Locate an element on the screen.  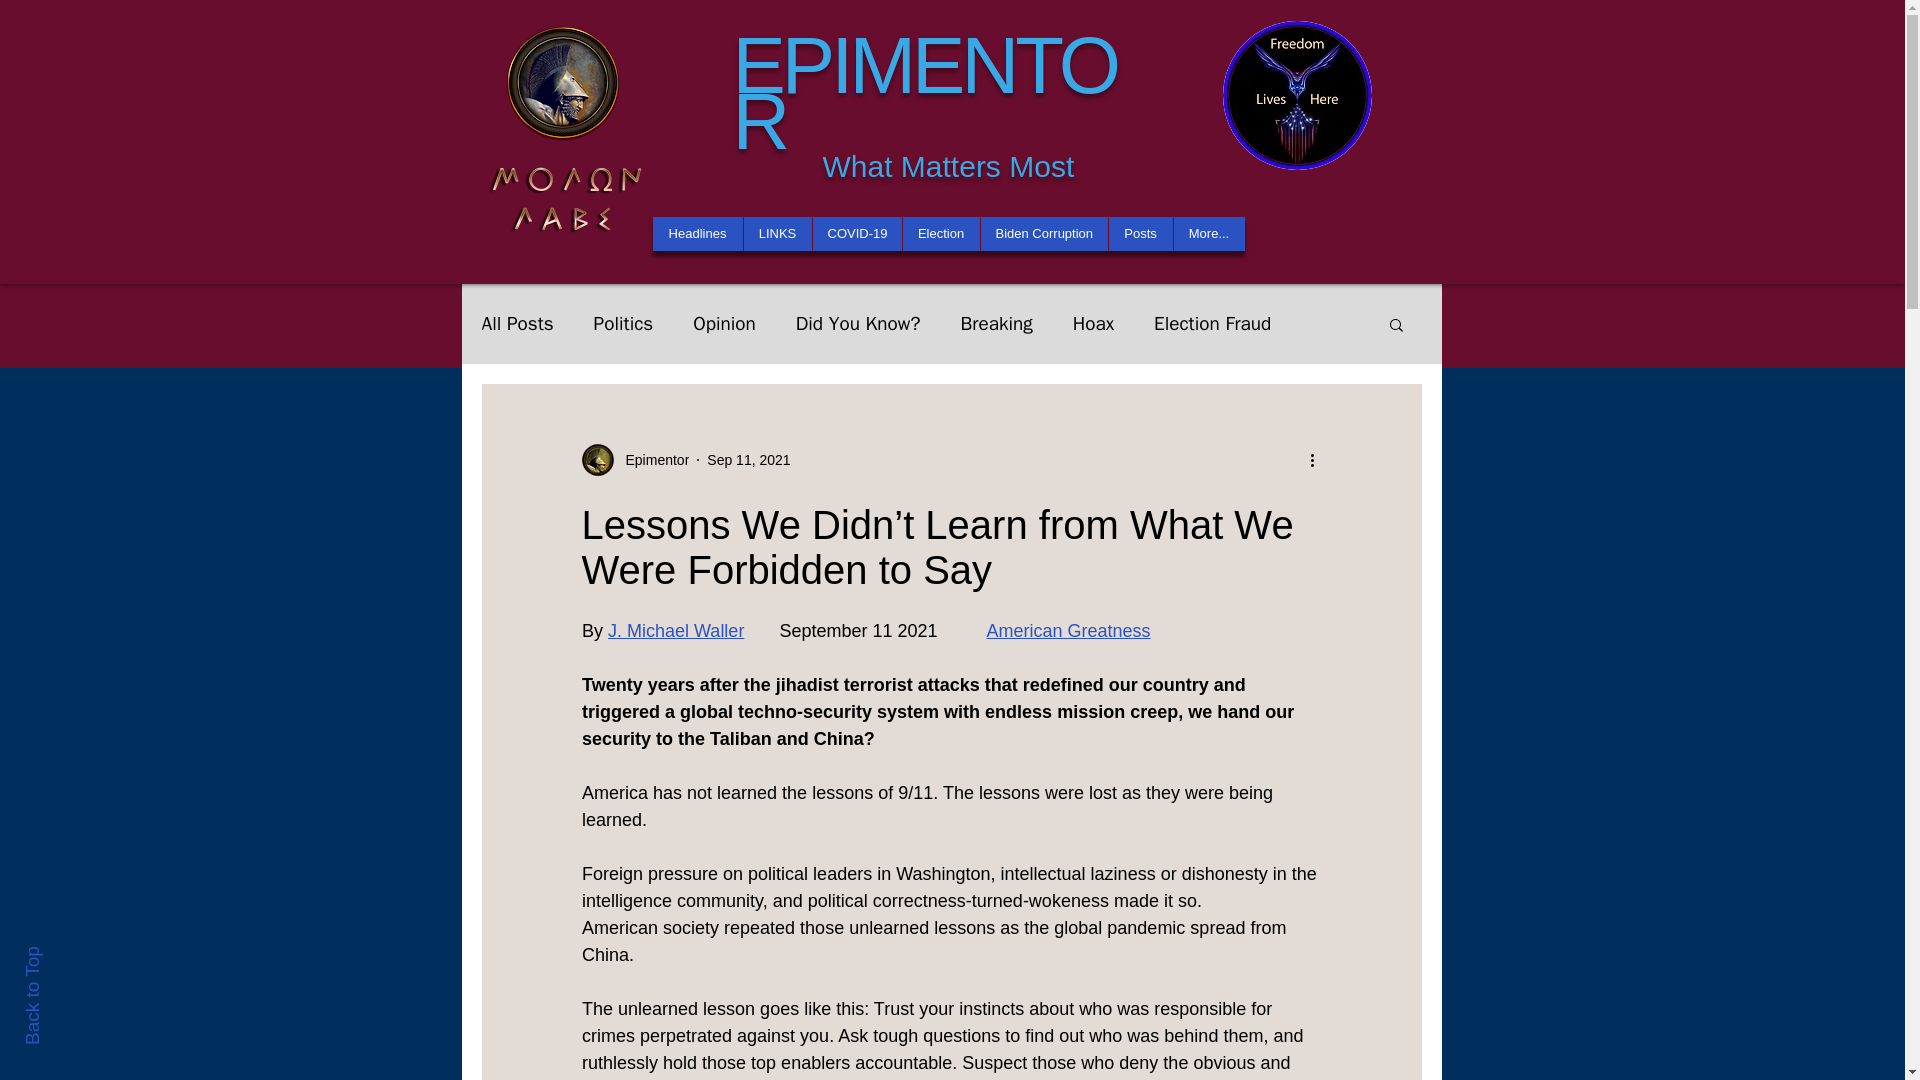
LINKS is located at coordinates (776, 234).